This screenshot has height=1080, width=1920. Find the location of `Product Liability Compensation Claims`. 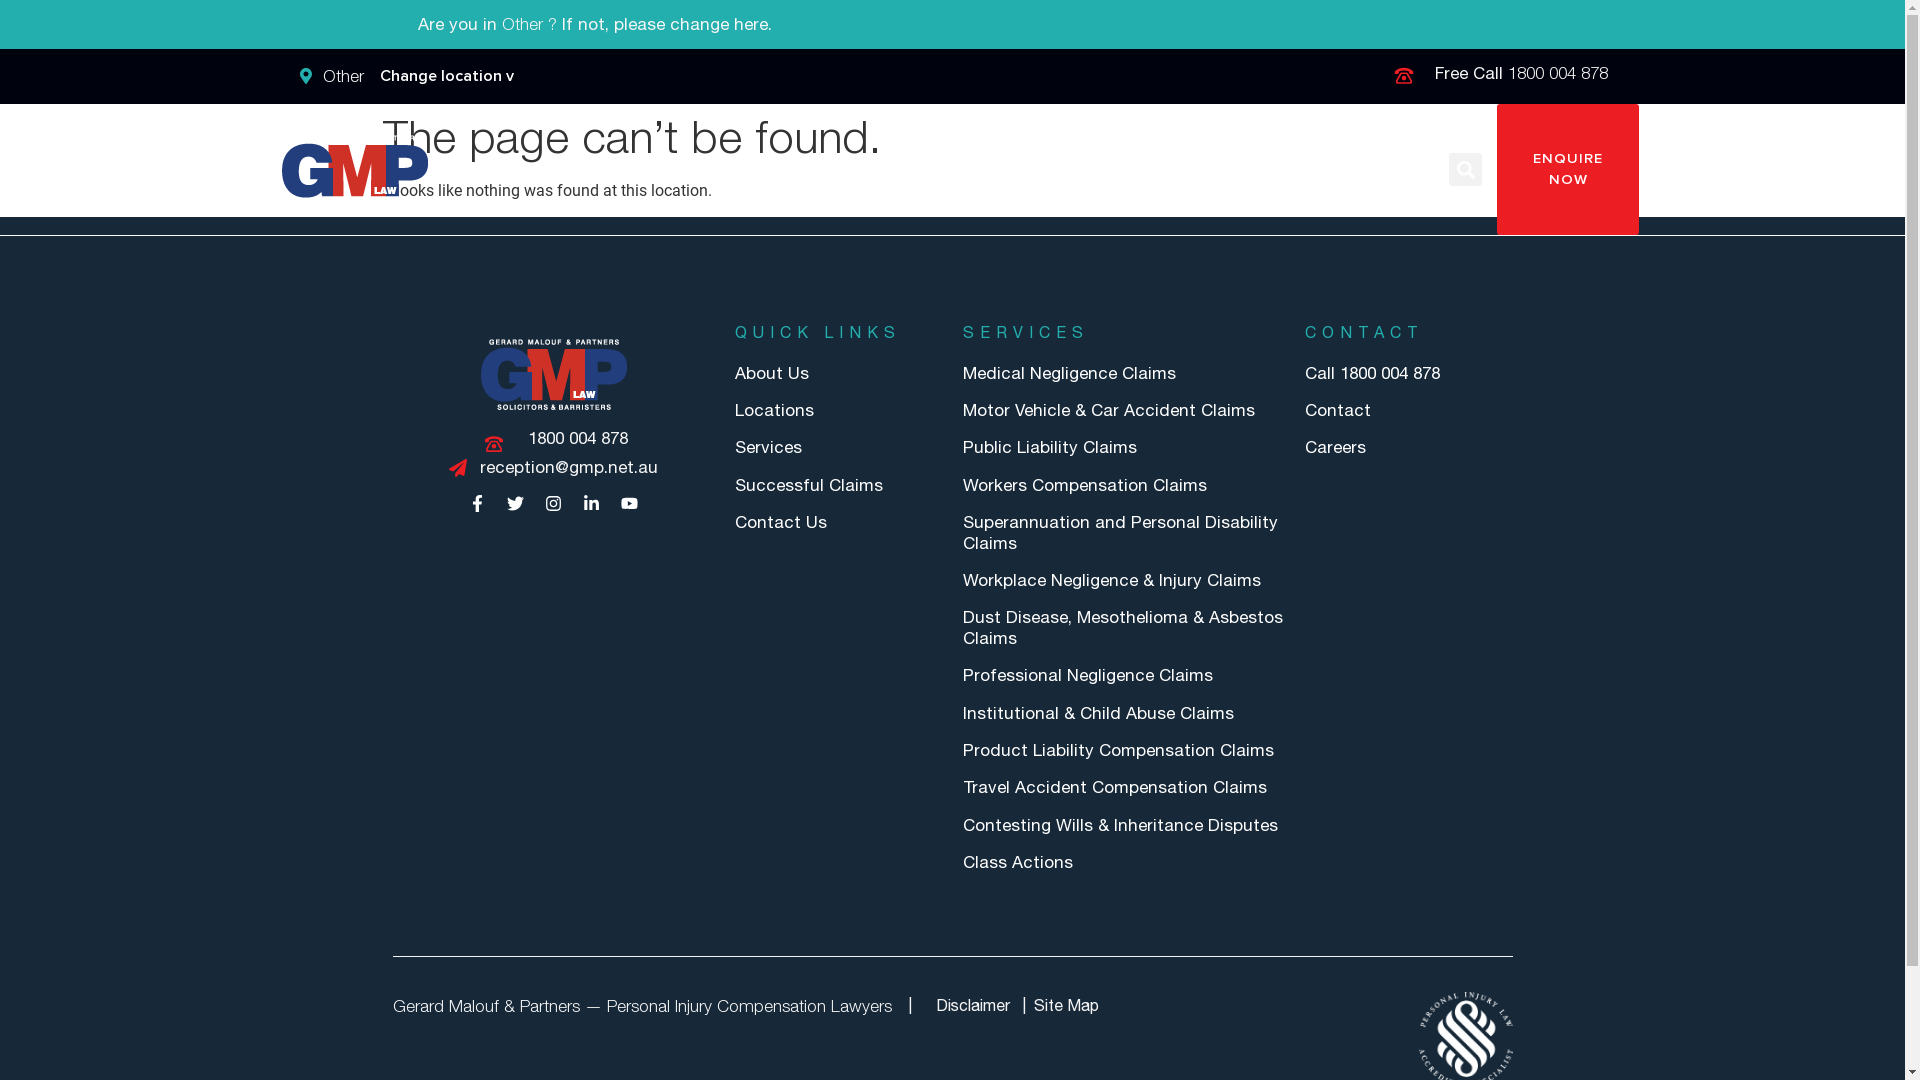

Product Liability Compensation Claims is located at coordinates (1123, 750).